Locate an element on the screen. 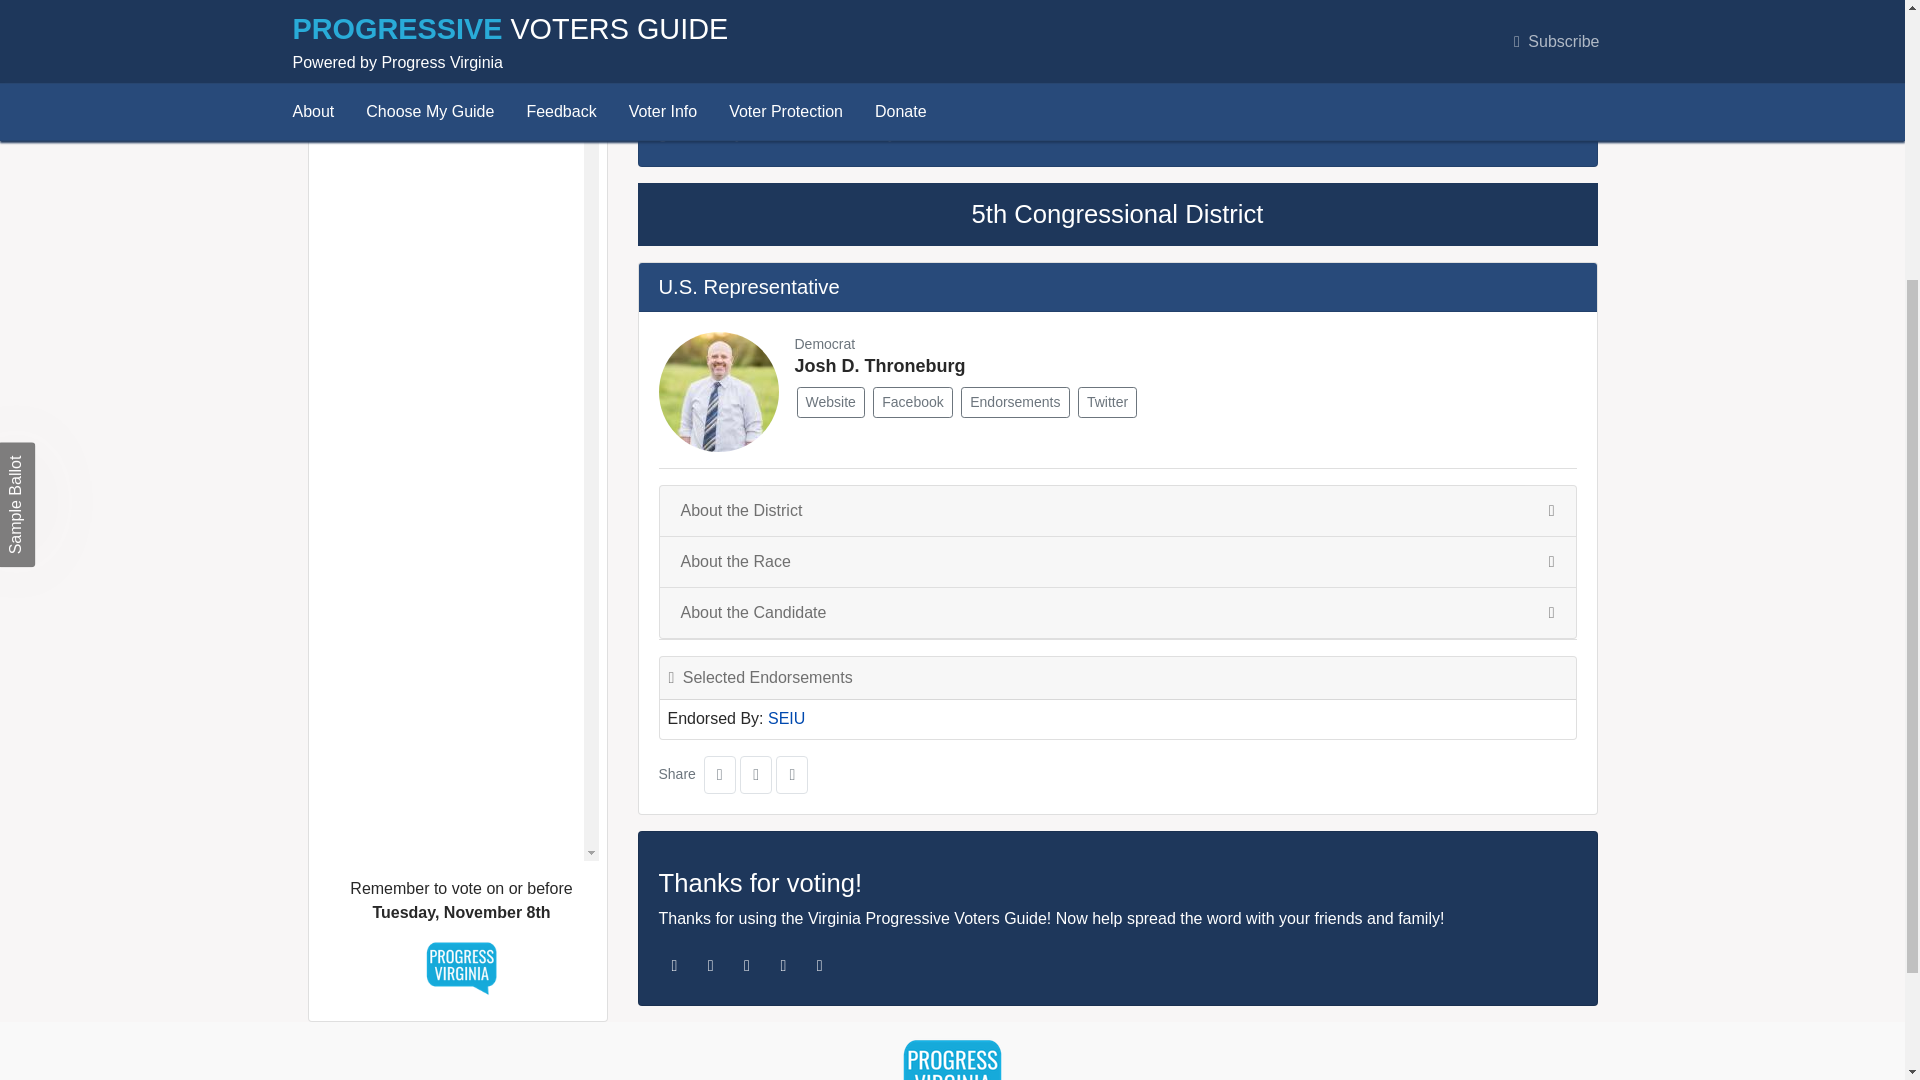 The height and width of the screenshot is (1080, 1920). 5th Congressional District is located at coordinates (1117, 213).